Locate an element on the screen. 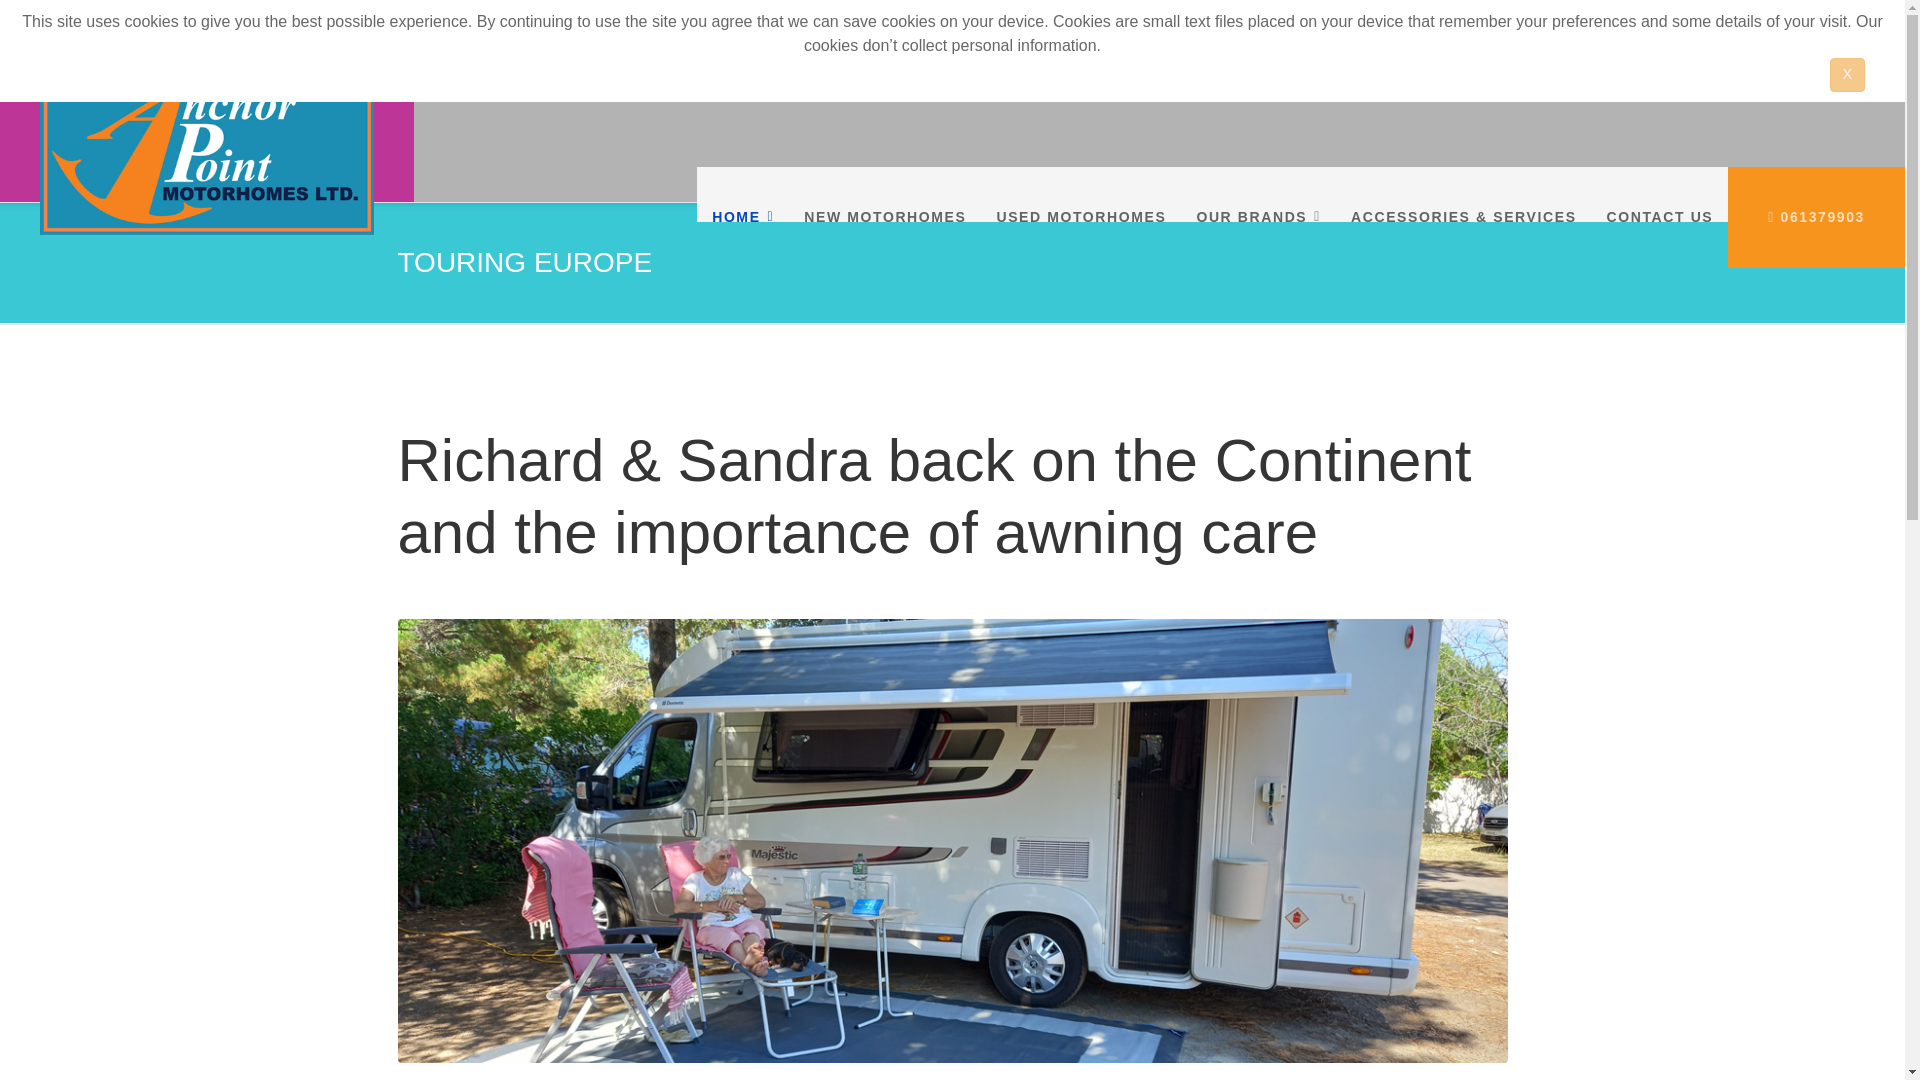 The height and width of the screenshot is (1080, 1920). NEW MOTORHOMES is located at coordinates (884, 216).